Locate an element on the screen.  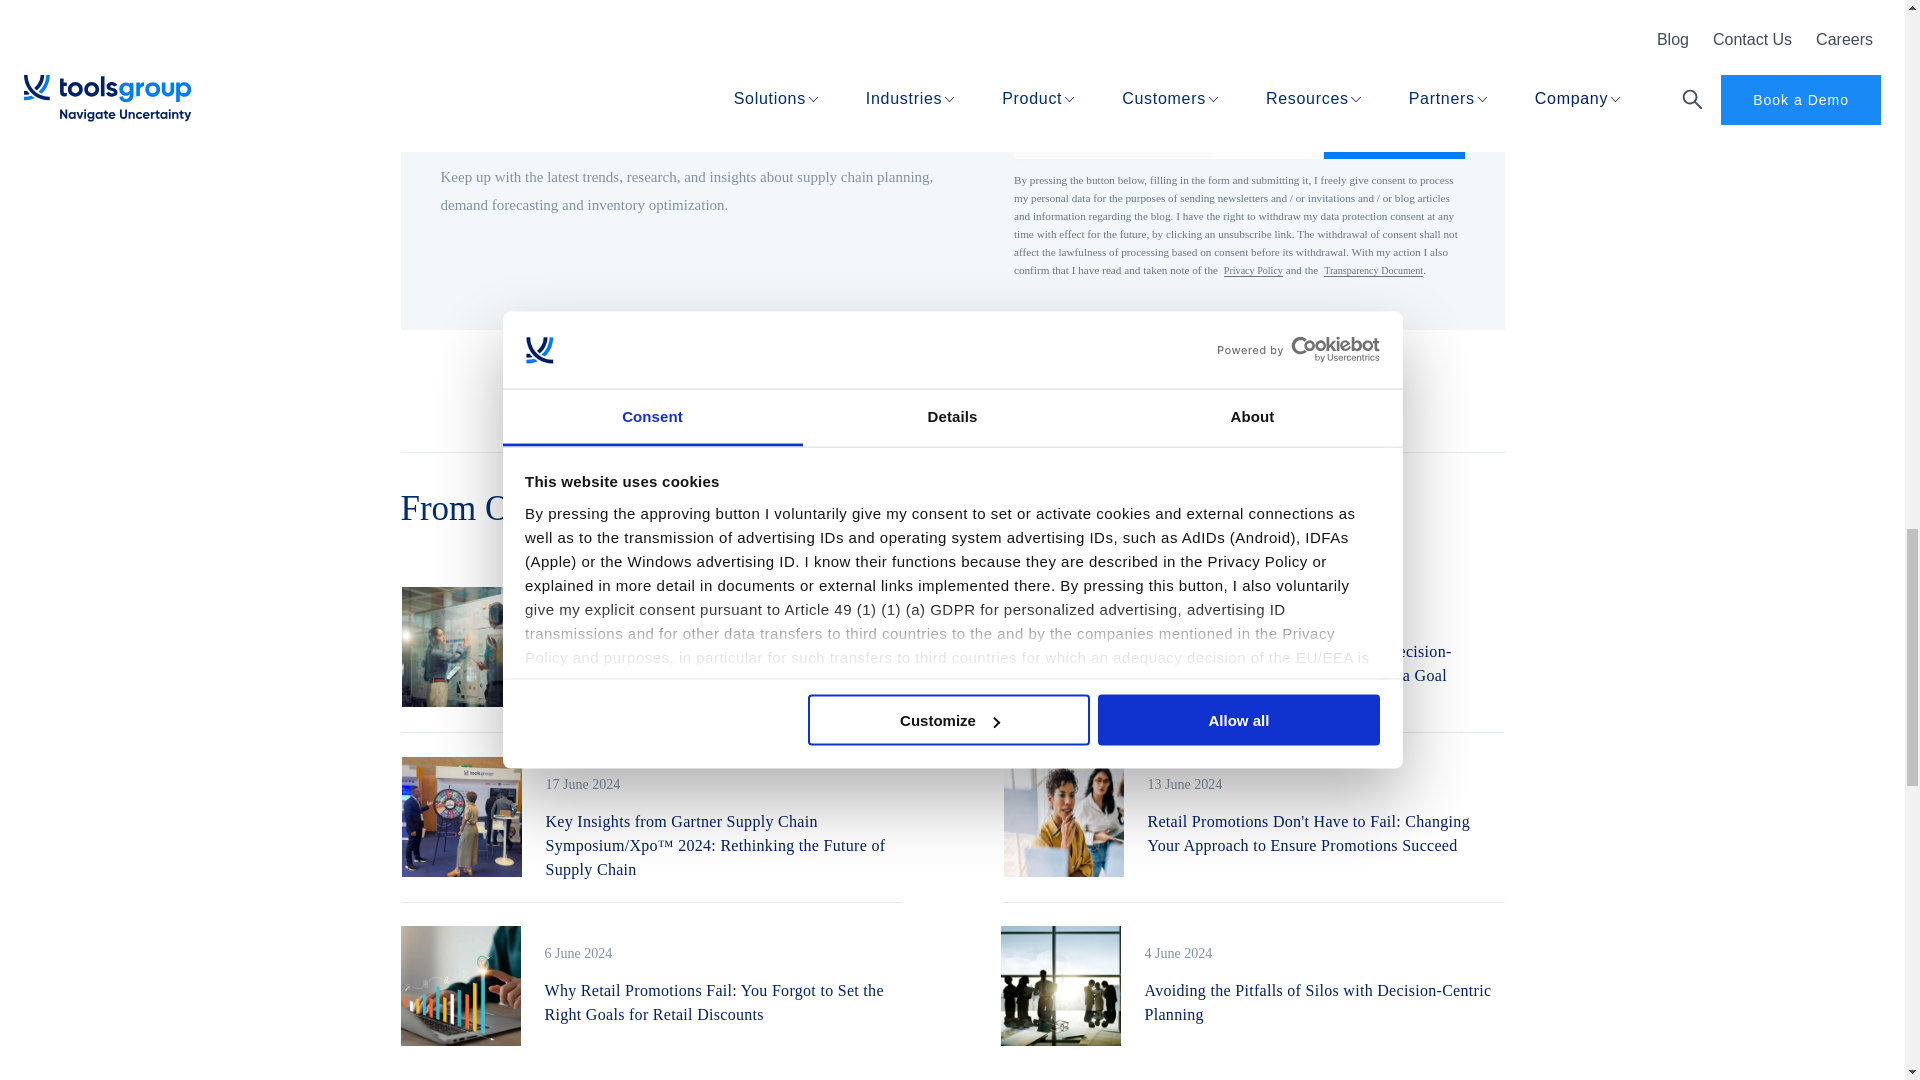
SUBSCRIBE is located at coordinates (1394, 130).